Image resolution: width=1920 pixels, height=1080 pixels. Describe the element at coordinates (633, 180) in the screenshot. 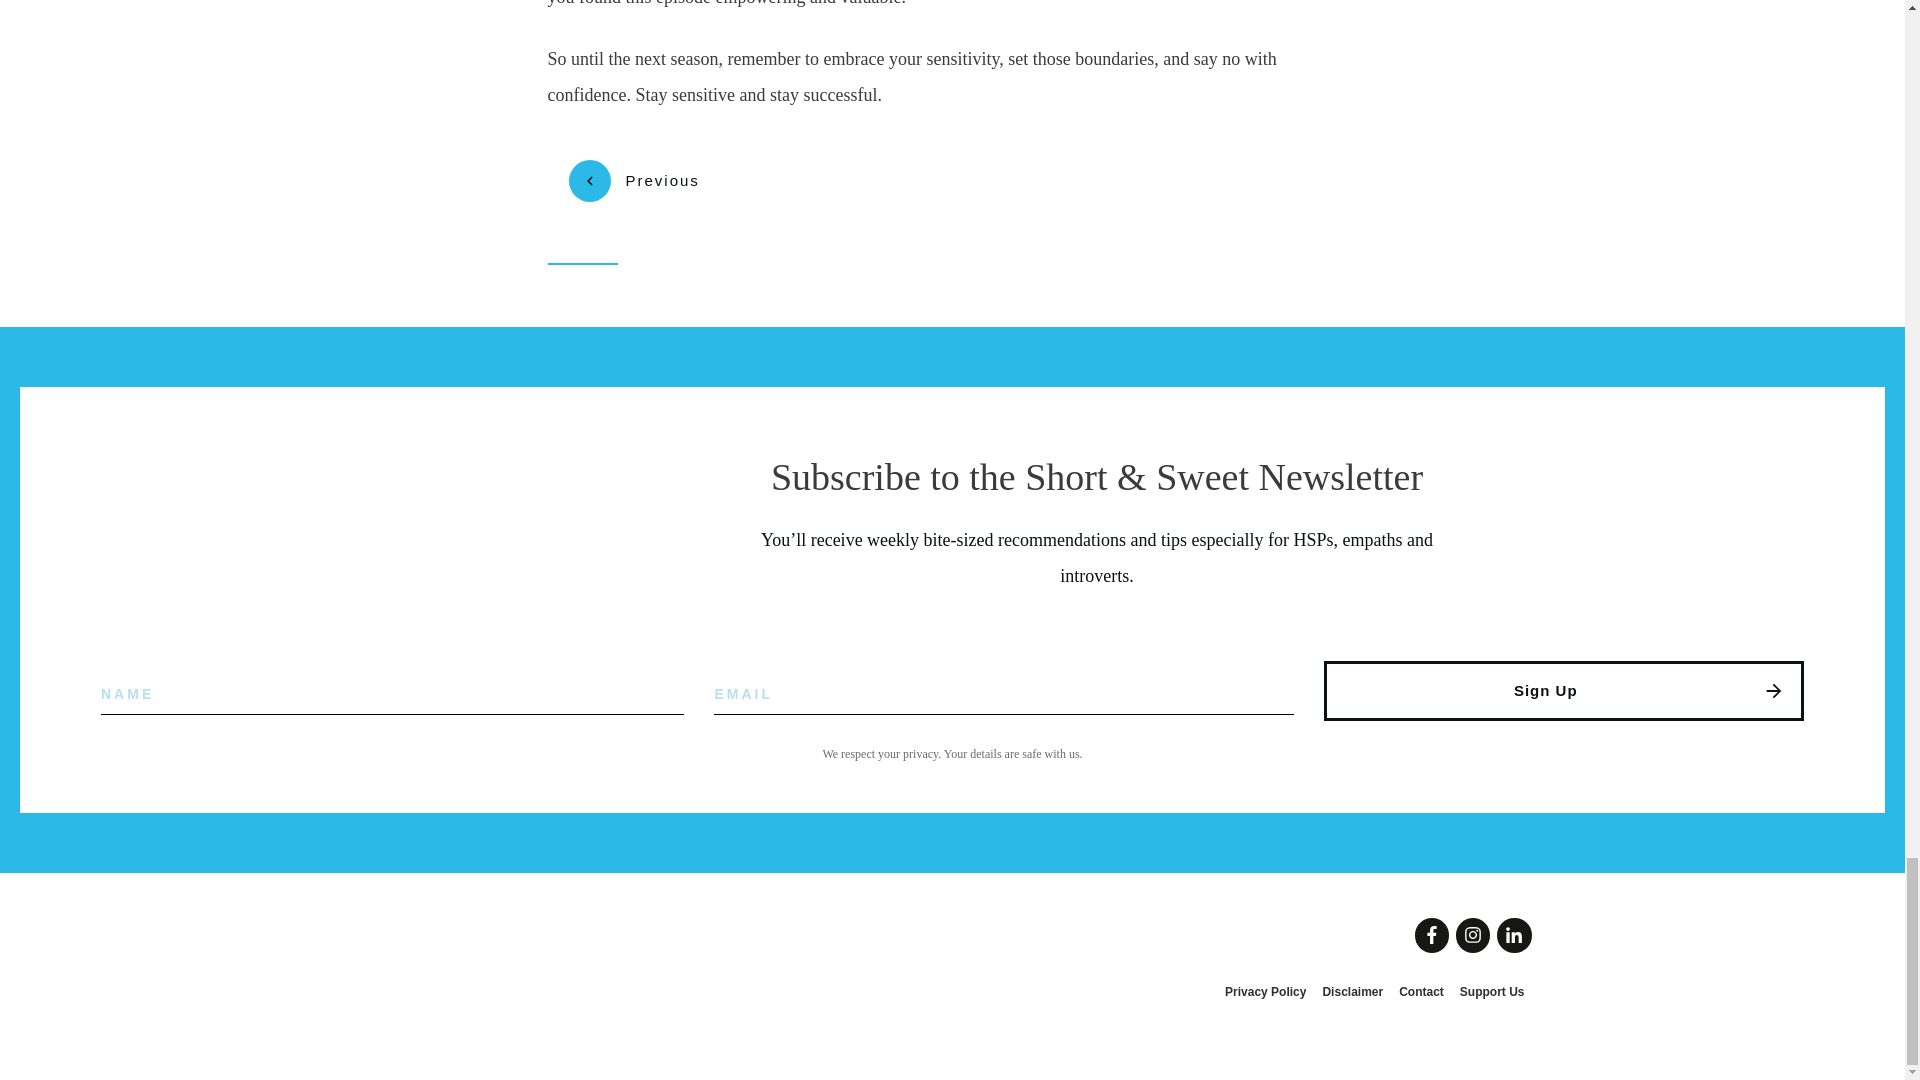

I see `Previous` at that location.